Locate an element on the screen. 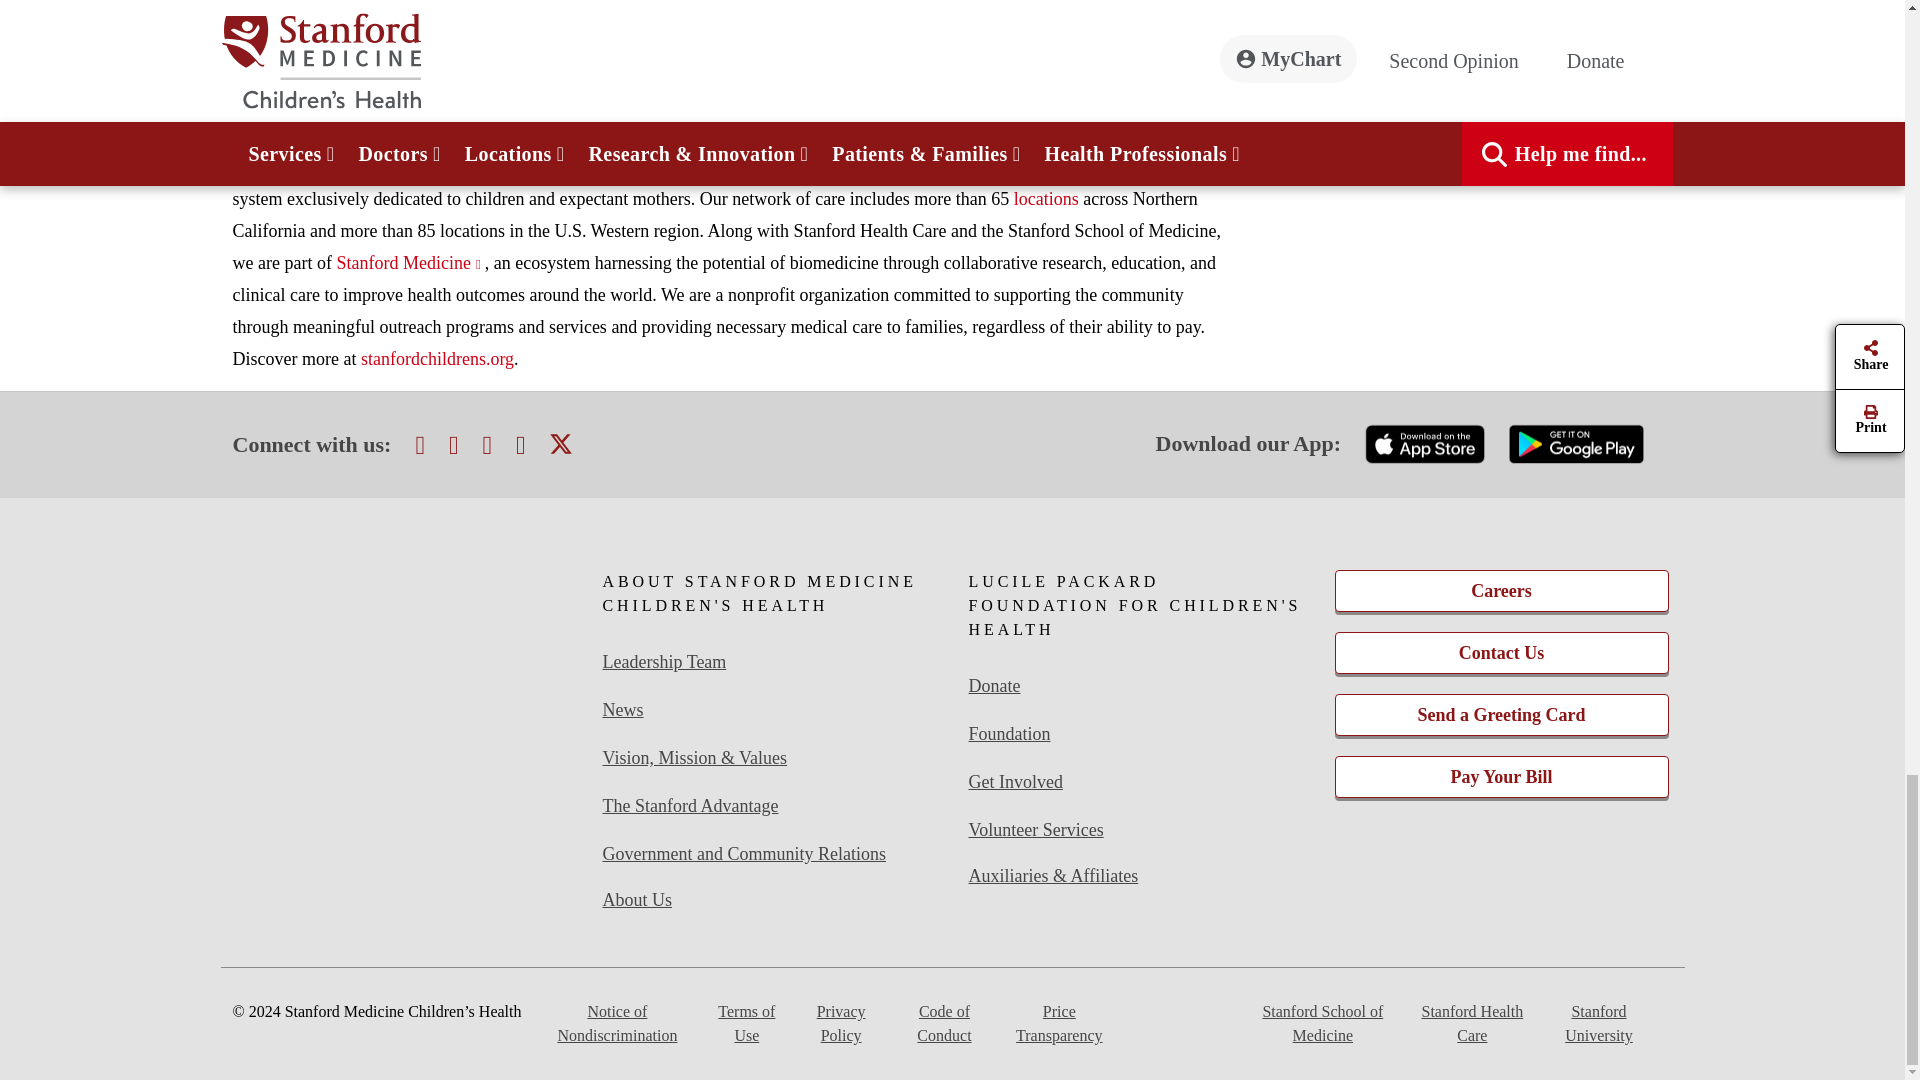 The width and height of the screenshot is (1920, 1080). U.S. News Best Hospital is located at coordinates (403, 746).